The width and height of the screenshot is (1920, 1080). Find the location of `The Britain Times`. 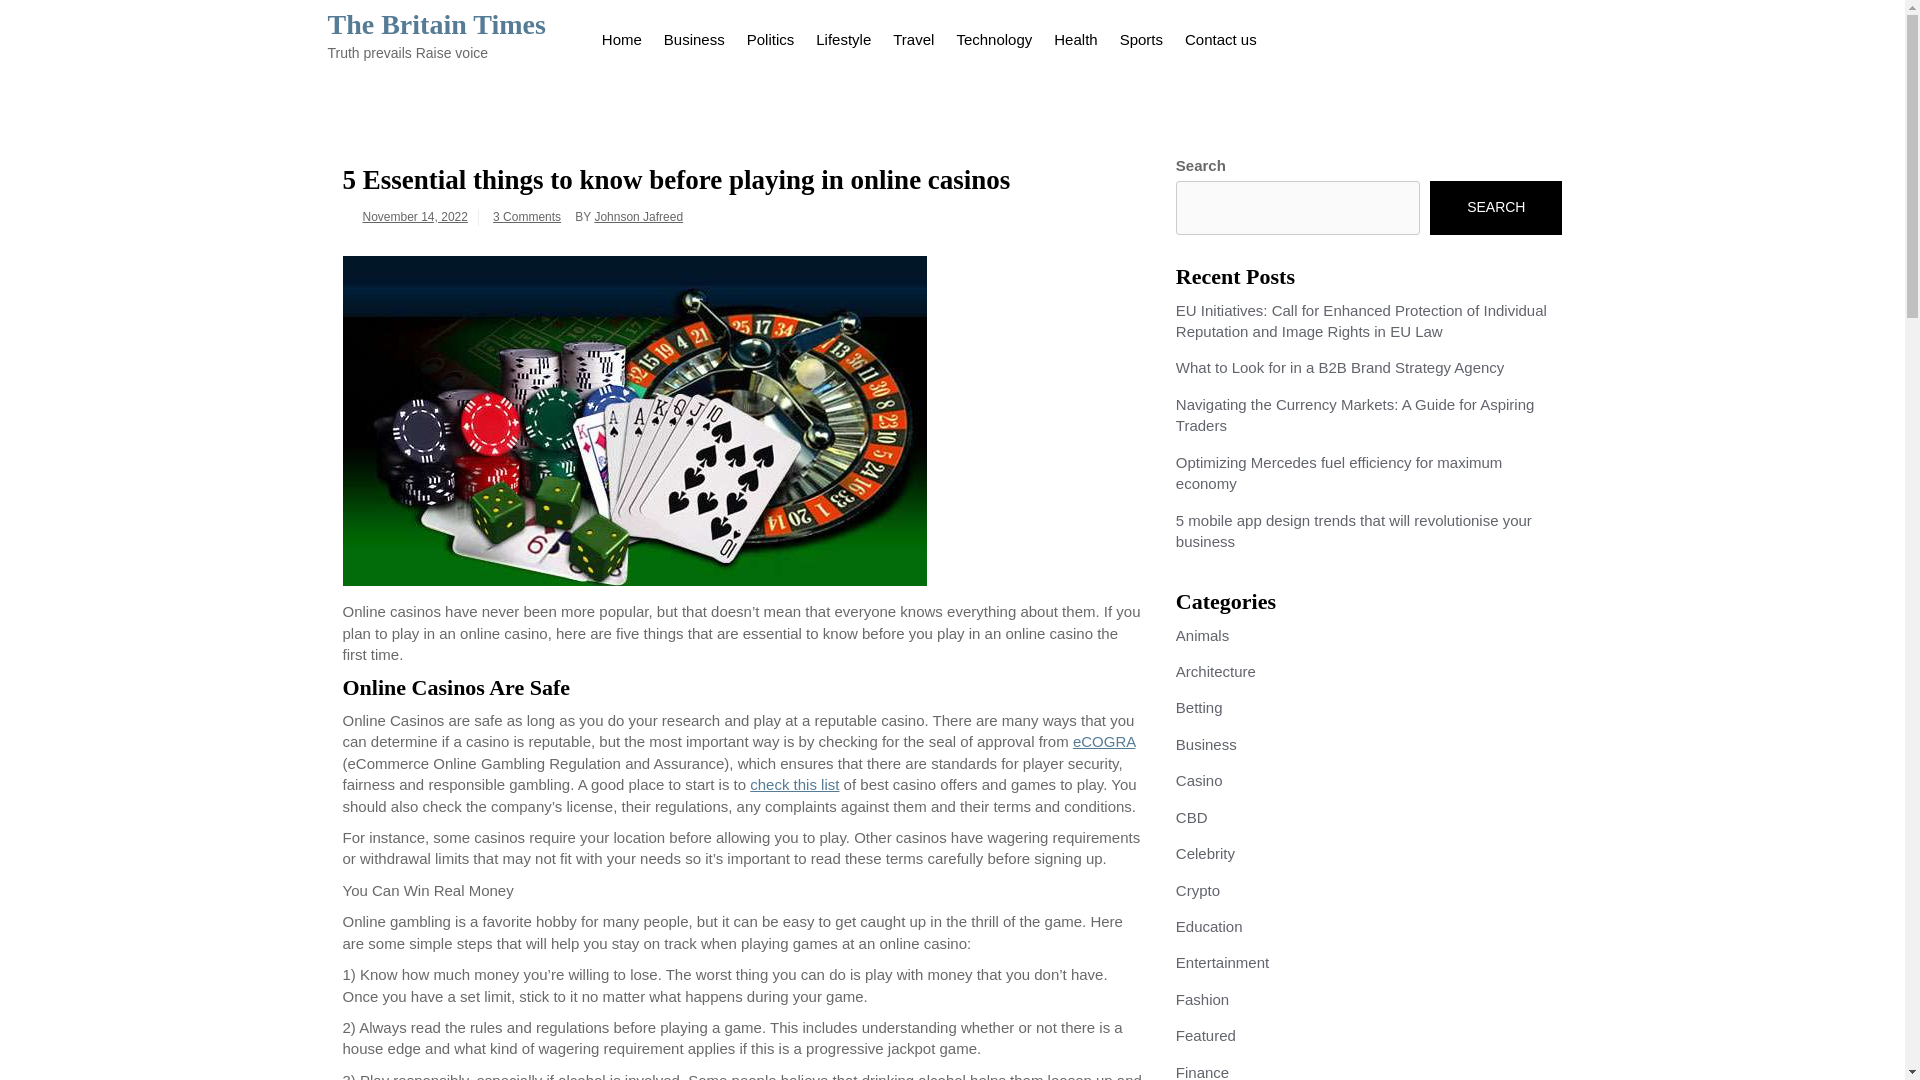

The Britain Times is located at coordinates (436, 24).